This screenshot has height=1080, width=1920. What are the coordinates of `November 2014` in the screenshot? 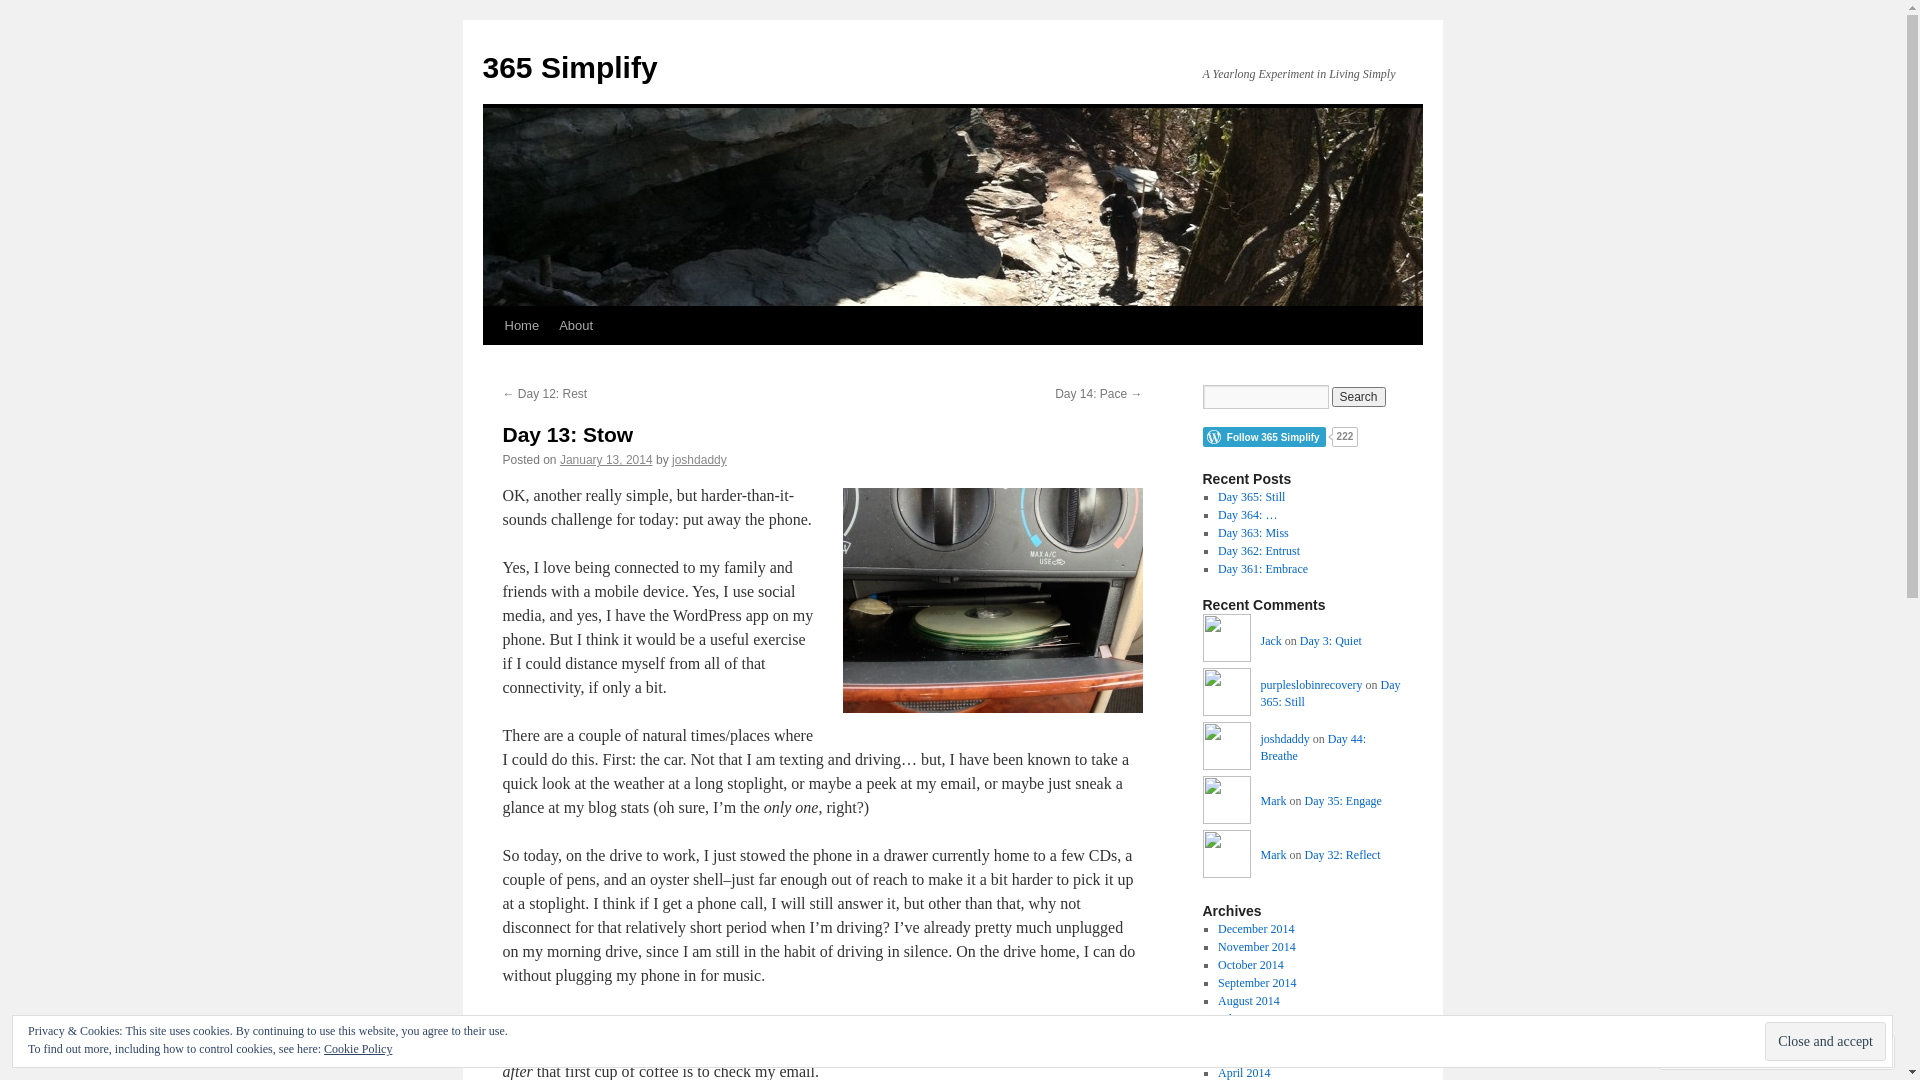 It's located at (1257, 947).